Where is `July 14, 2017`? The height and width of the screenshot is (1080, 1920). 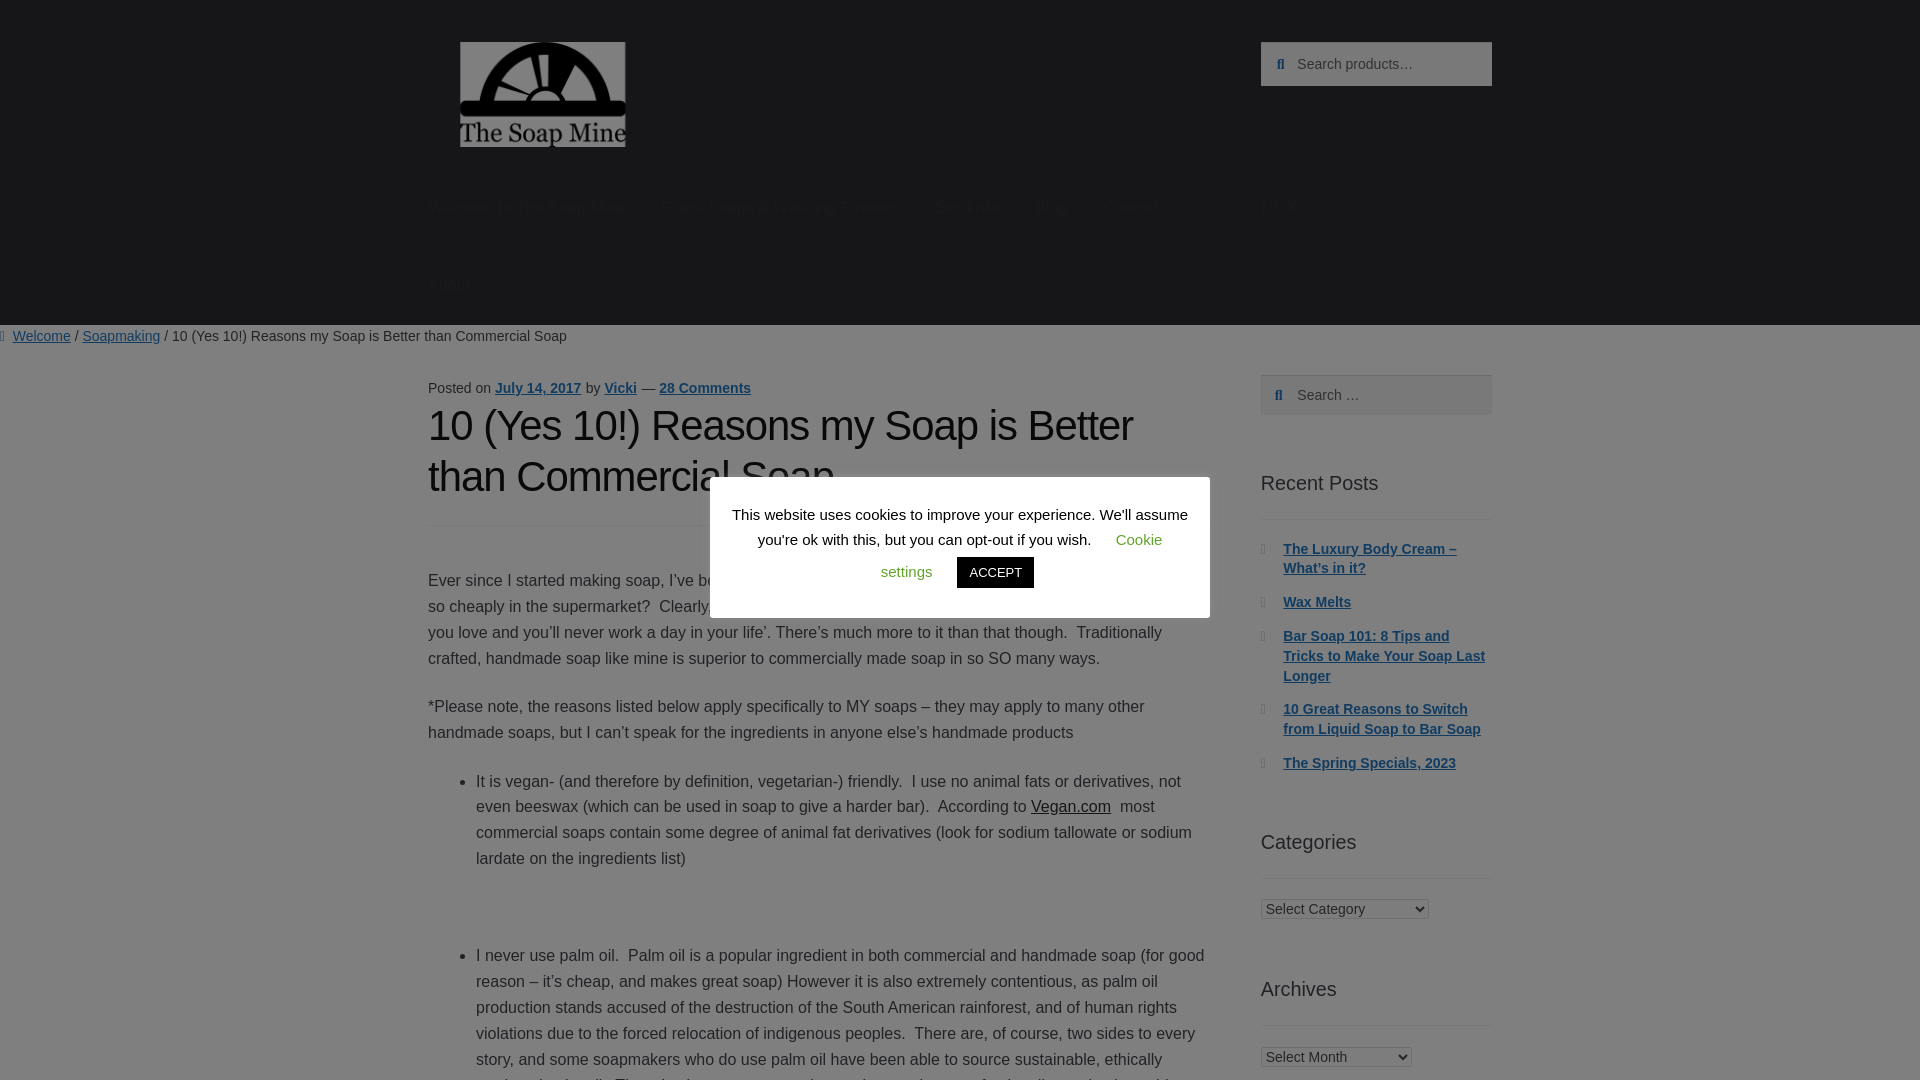 July 14, 2017 is located at coordinates (538, 388).